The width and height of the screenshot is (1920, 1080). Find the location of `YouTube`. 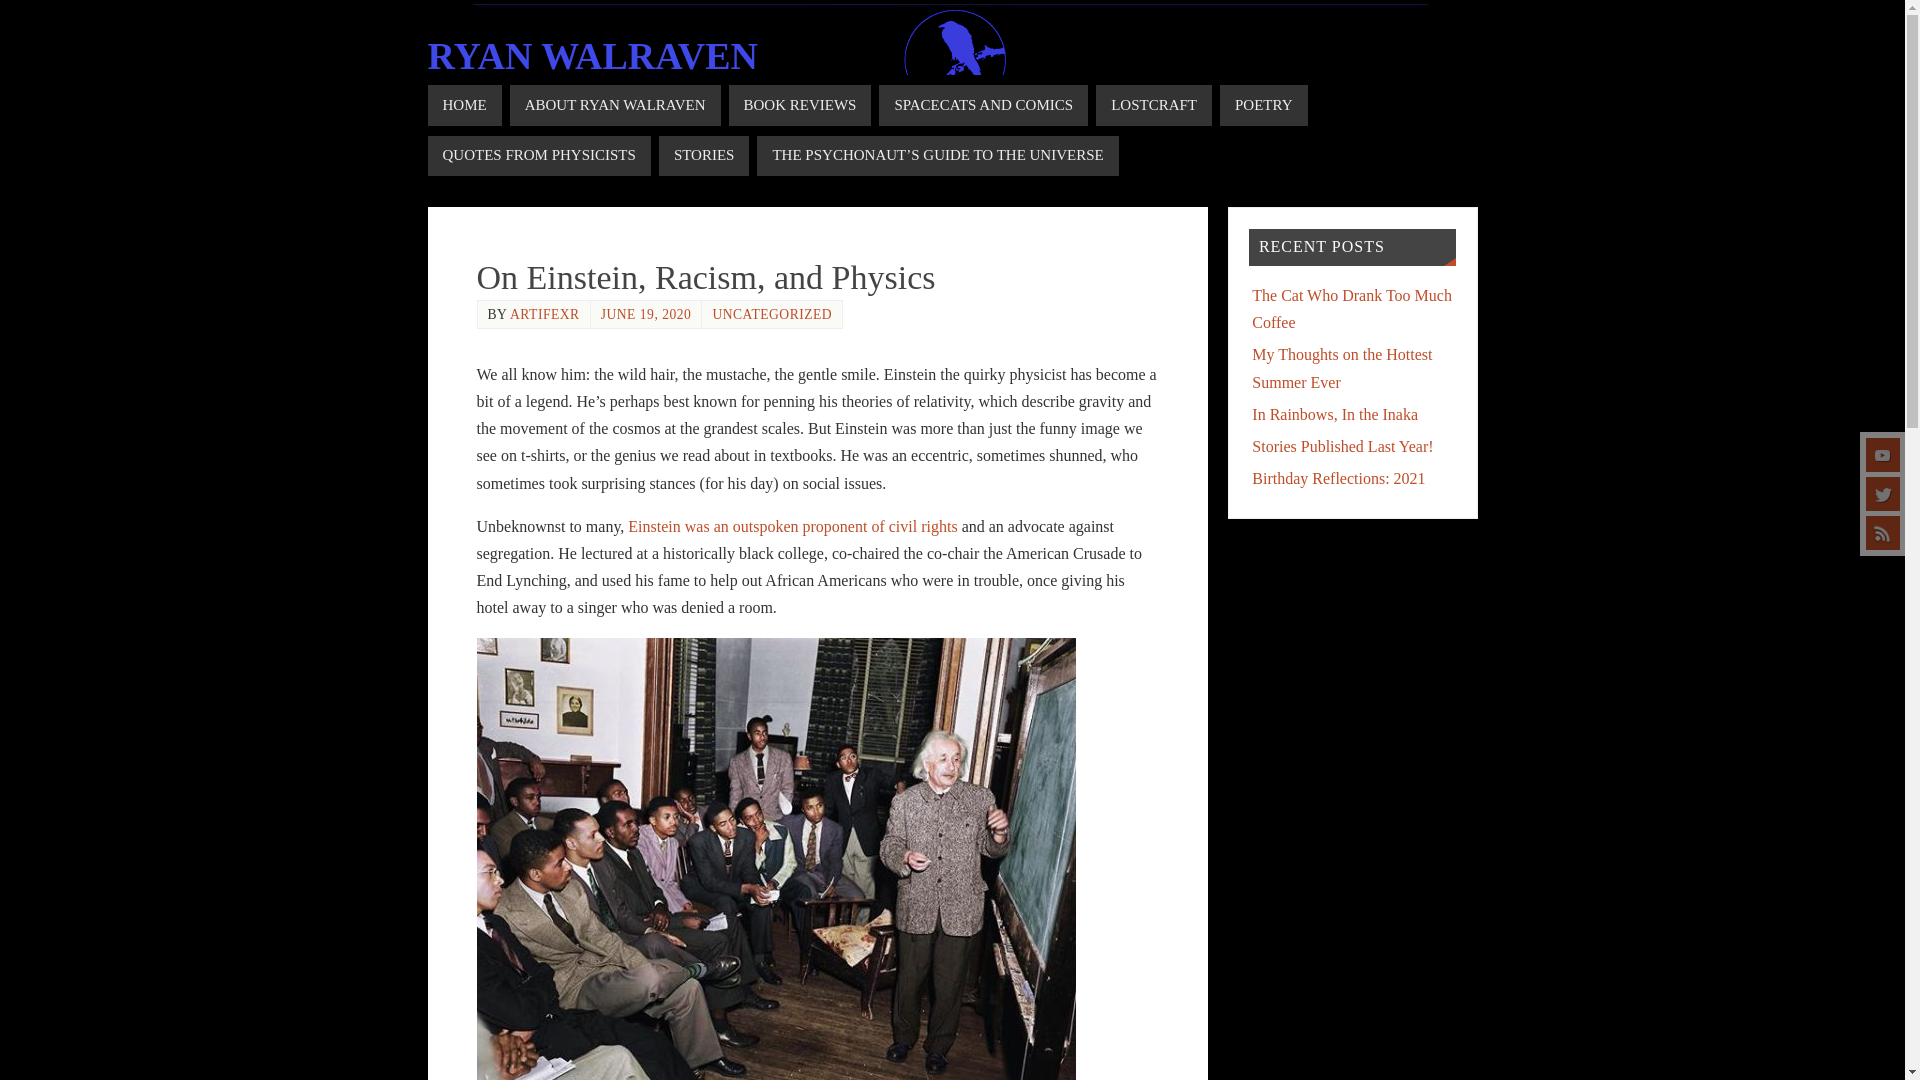

YouTube is located at coordinates (1883, 454).